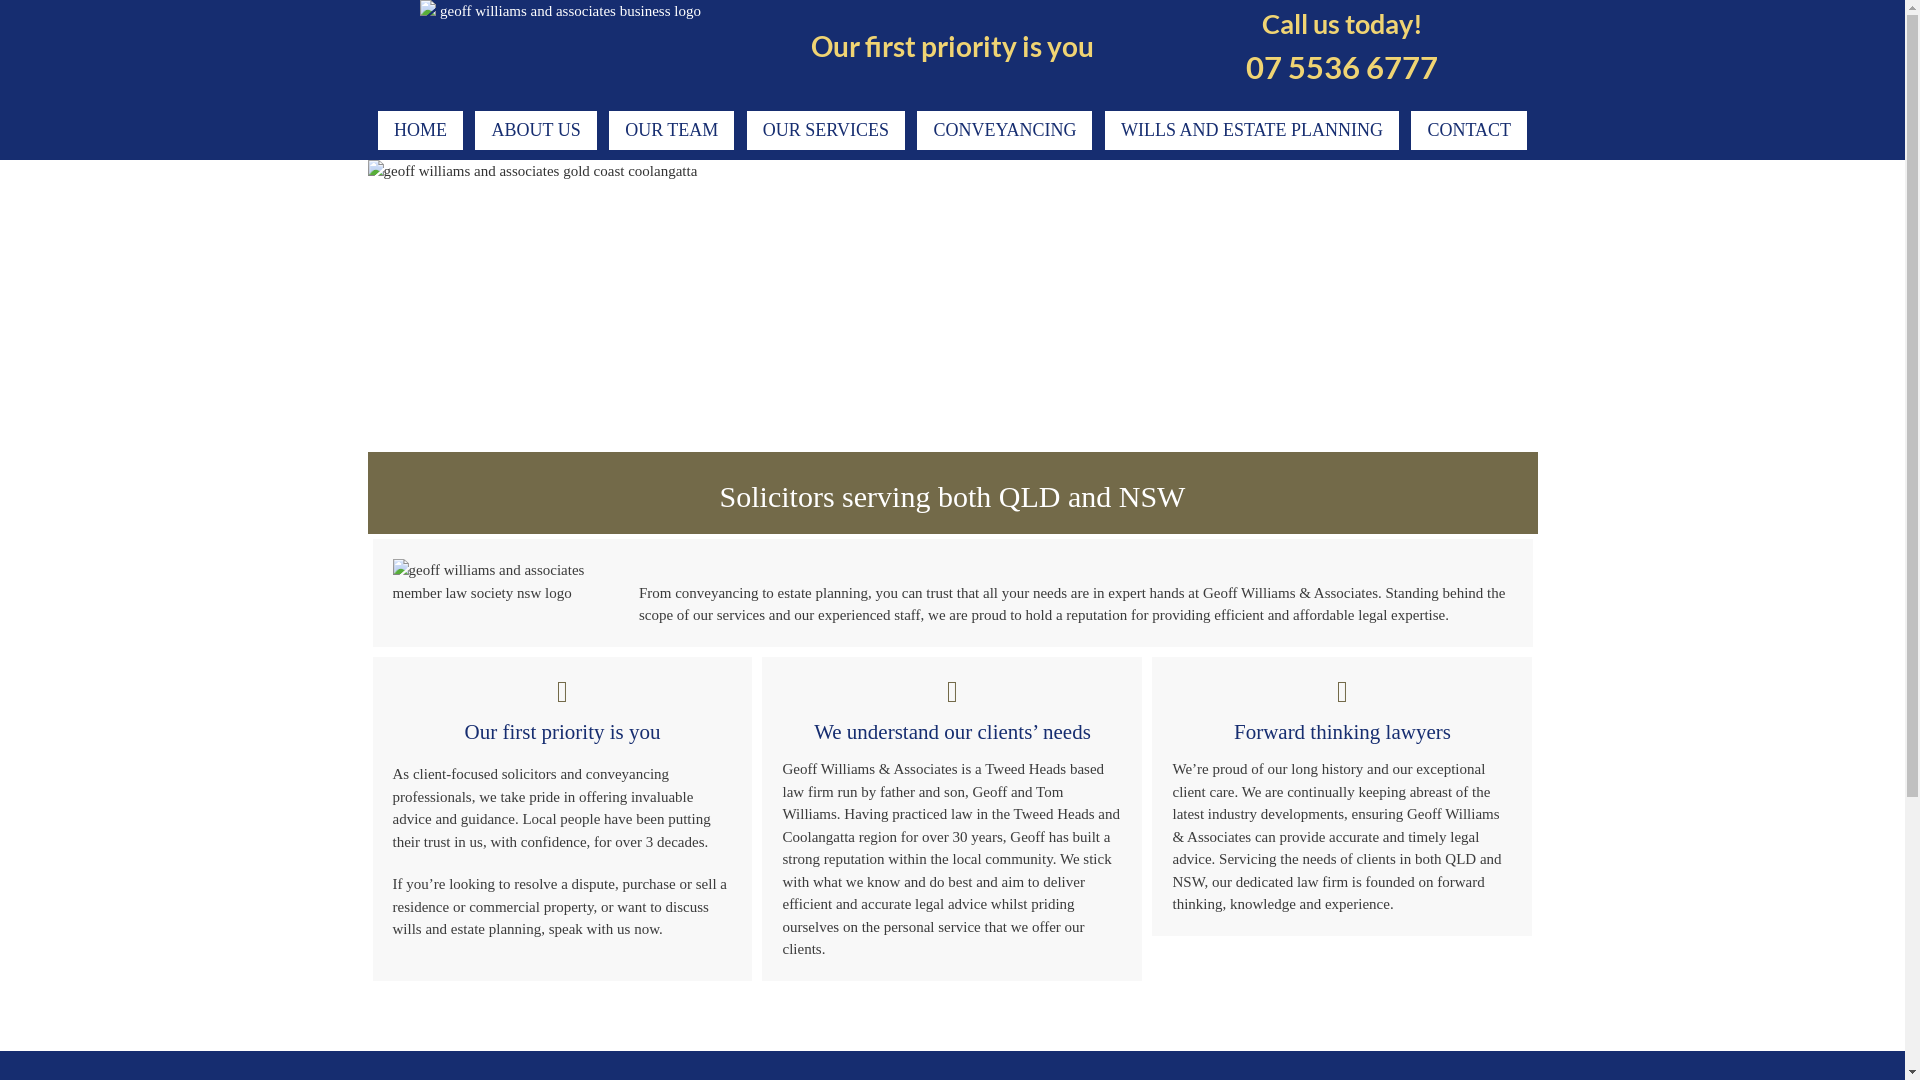 Image resolution: width=1920 pixels, height=1080 pixels. What do you see at coordinates (1252, 130) in the screenshot?
I see `WILLS AND ESTATE PLANNING` at bounding box center [1252, 130].